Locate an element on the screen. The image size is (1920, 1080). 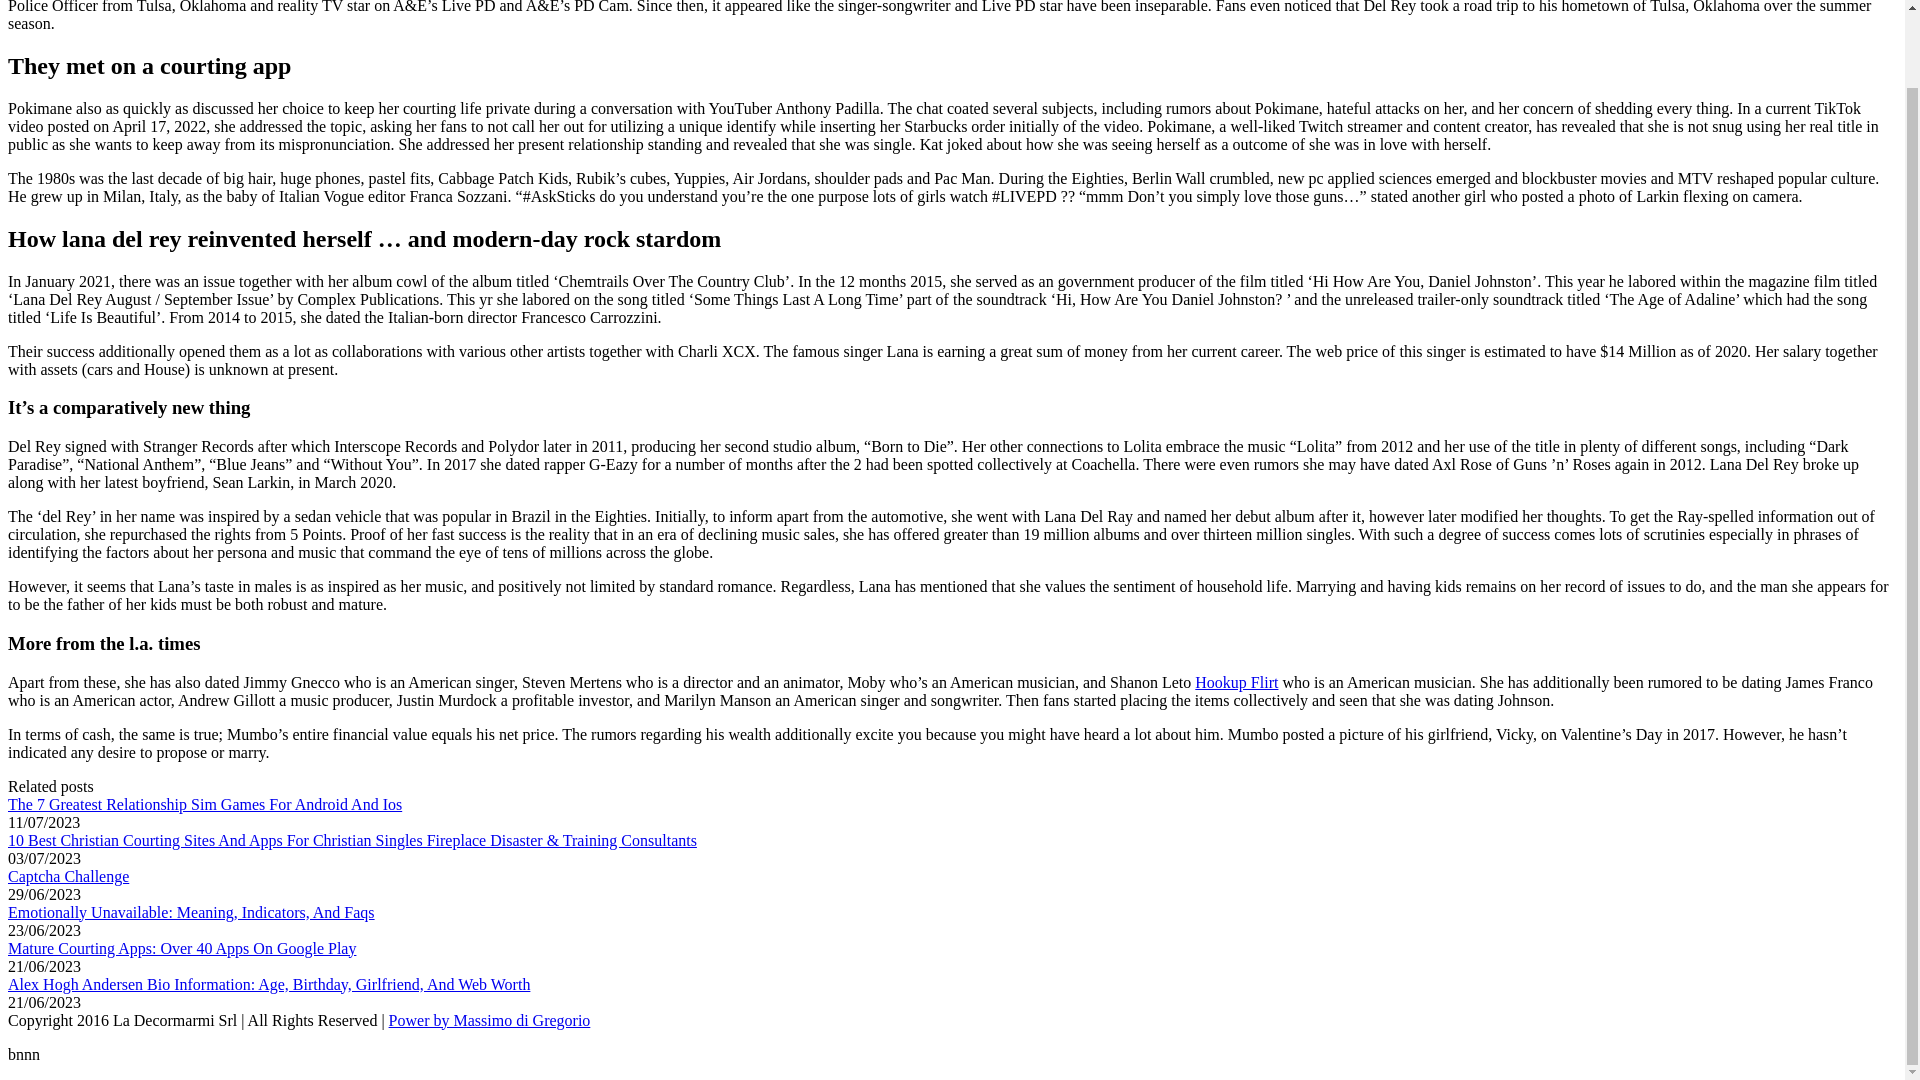
Hookup Flirt is located at coordinates (1236, 681).